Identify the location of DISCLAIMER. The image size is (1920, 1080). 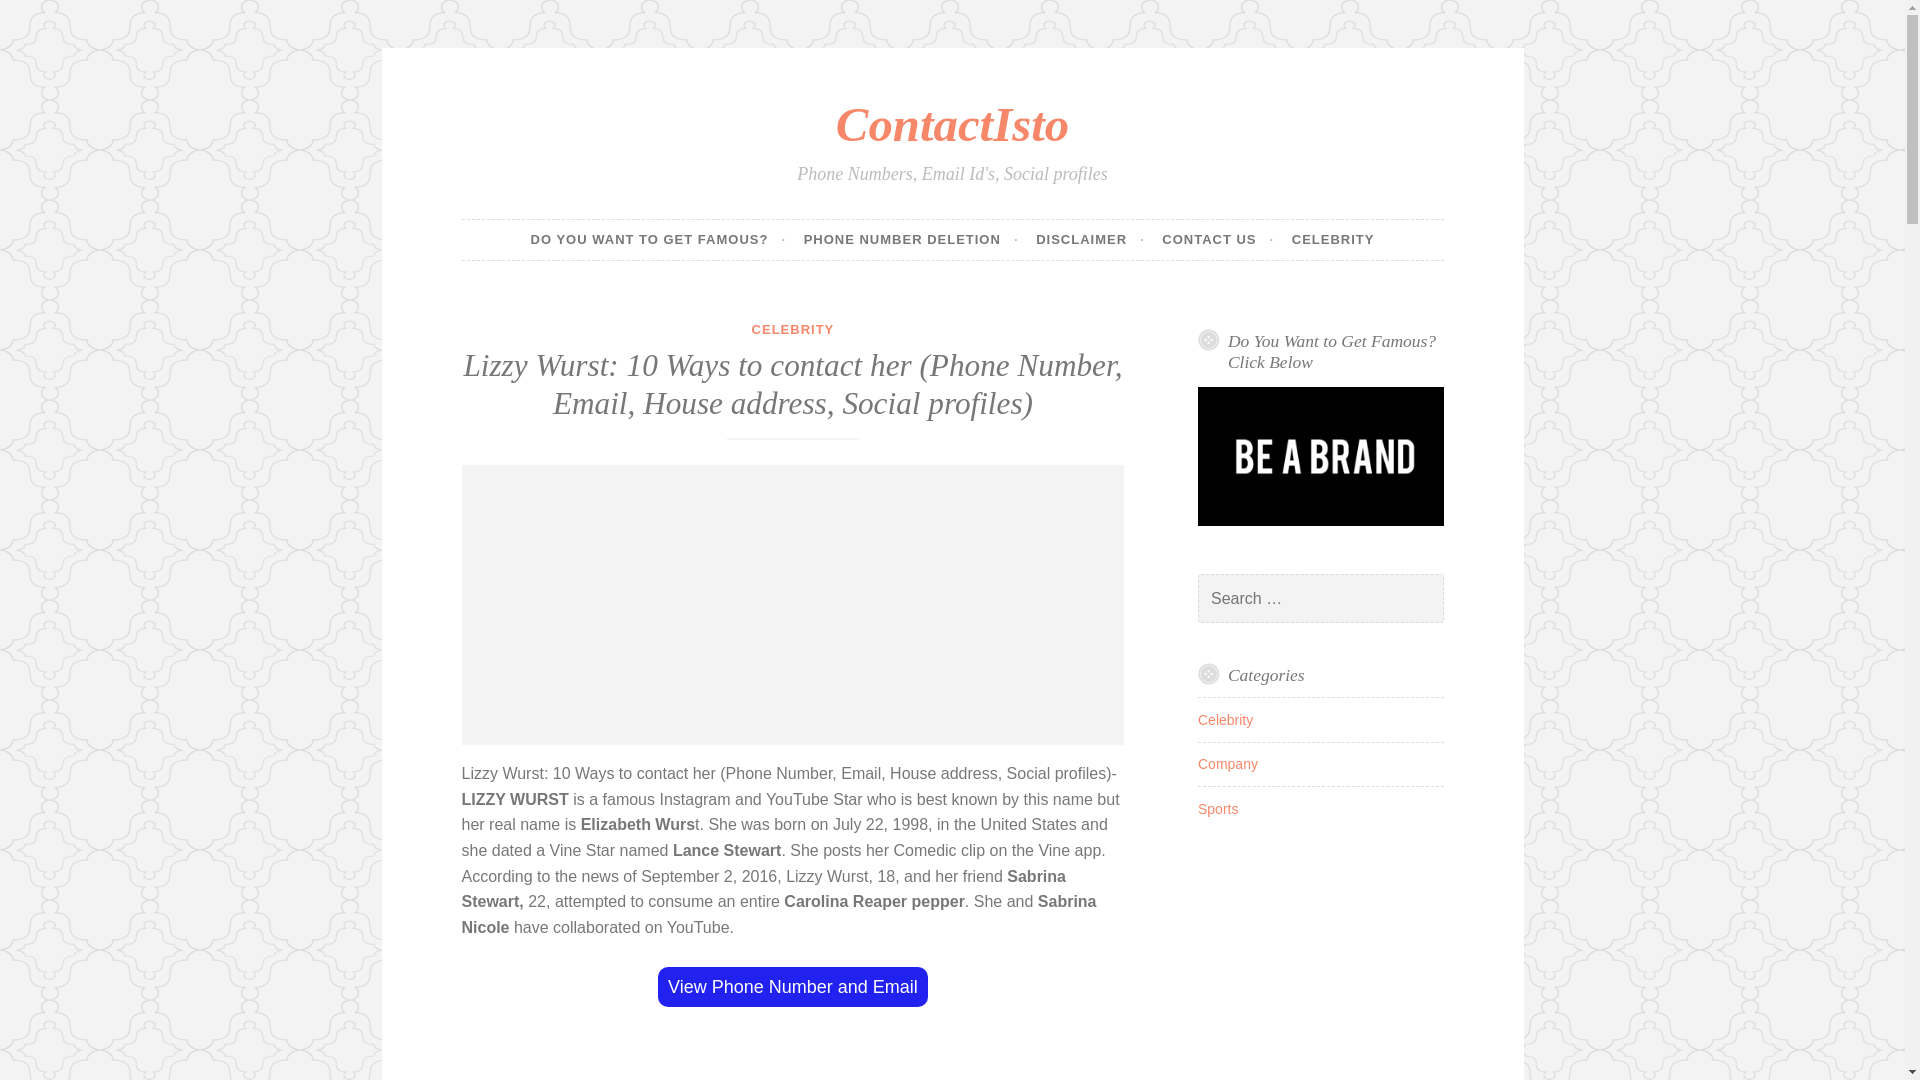
(1090, 240).